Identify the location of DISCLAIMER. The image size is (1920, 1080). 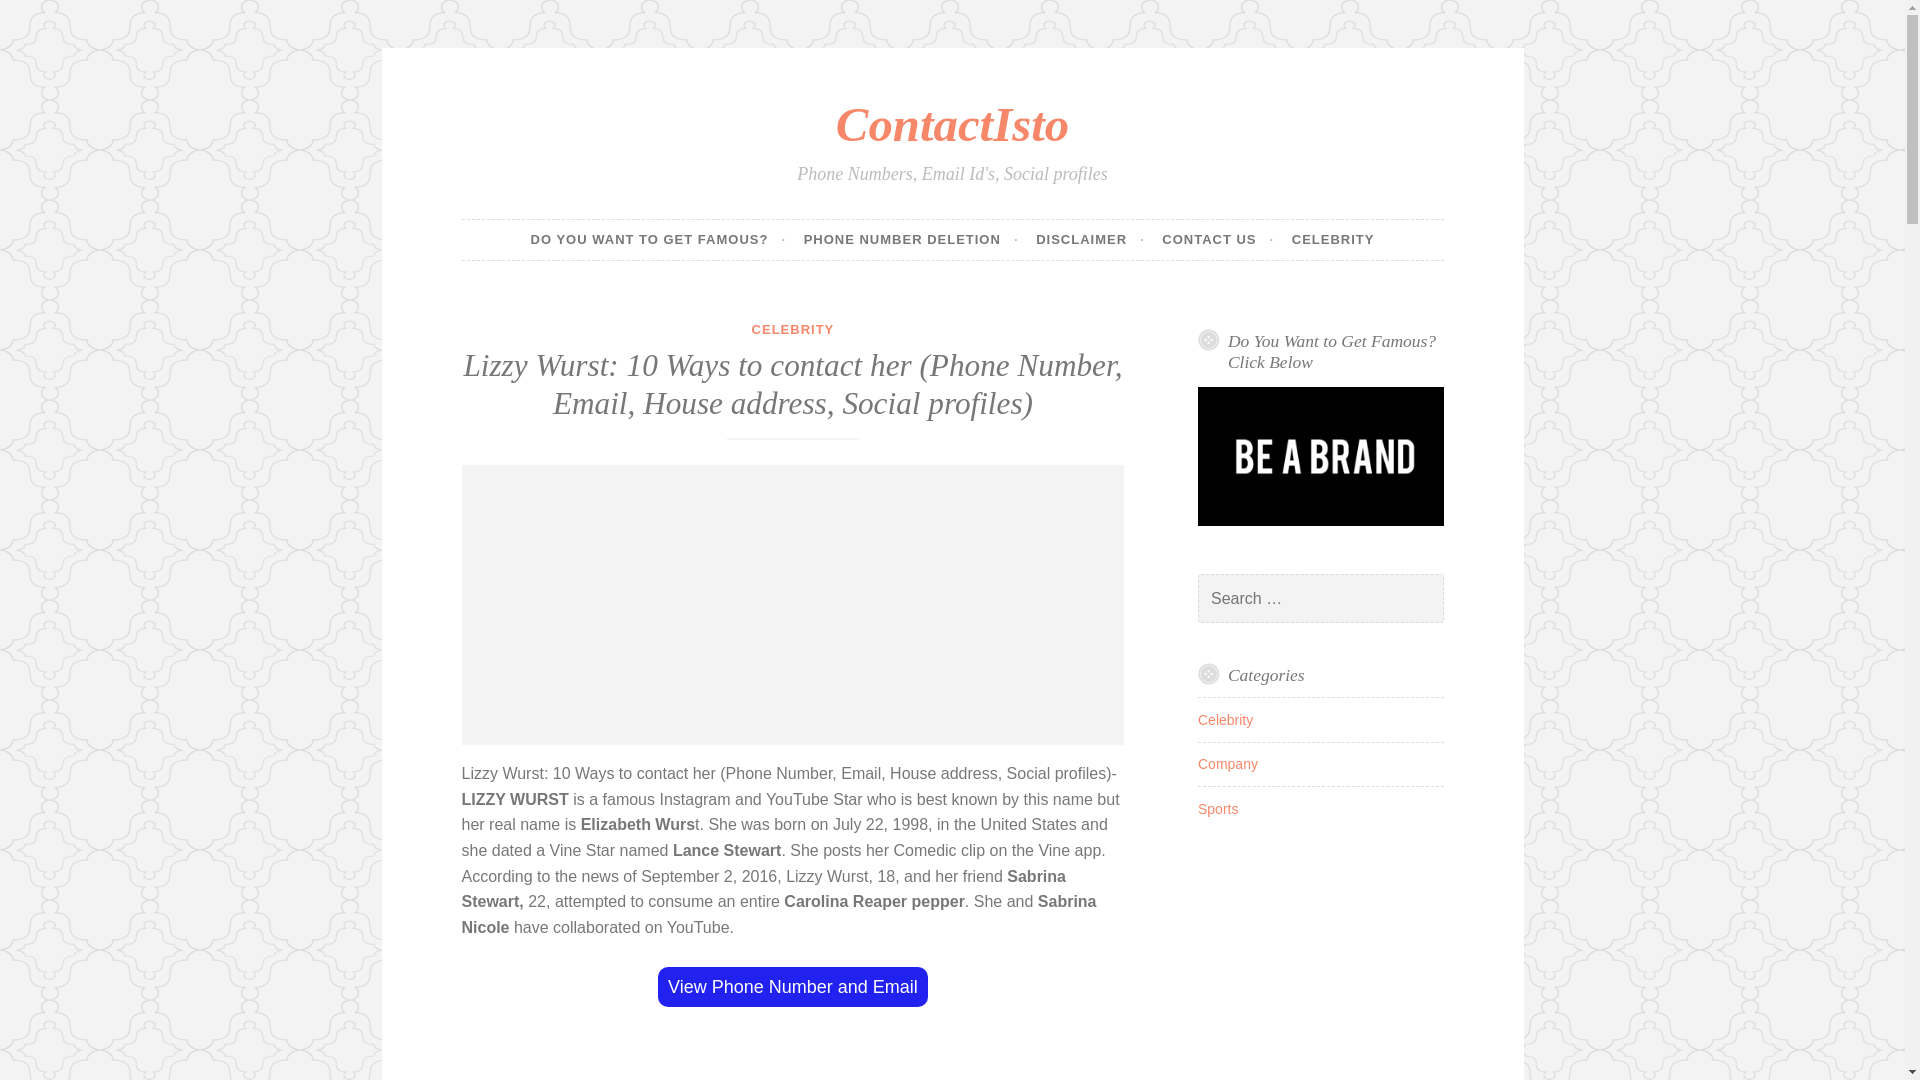
(1090, 240).